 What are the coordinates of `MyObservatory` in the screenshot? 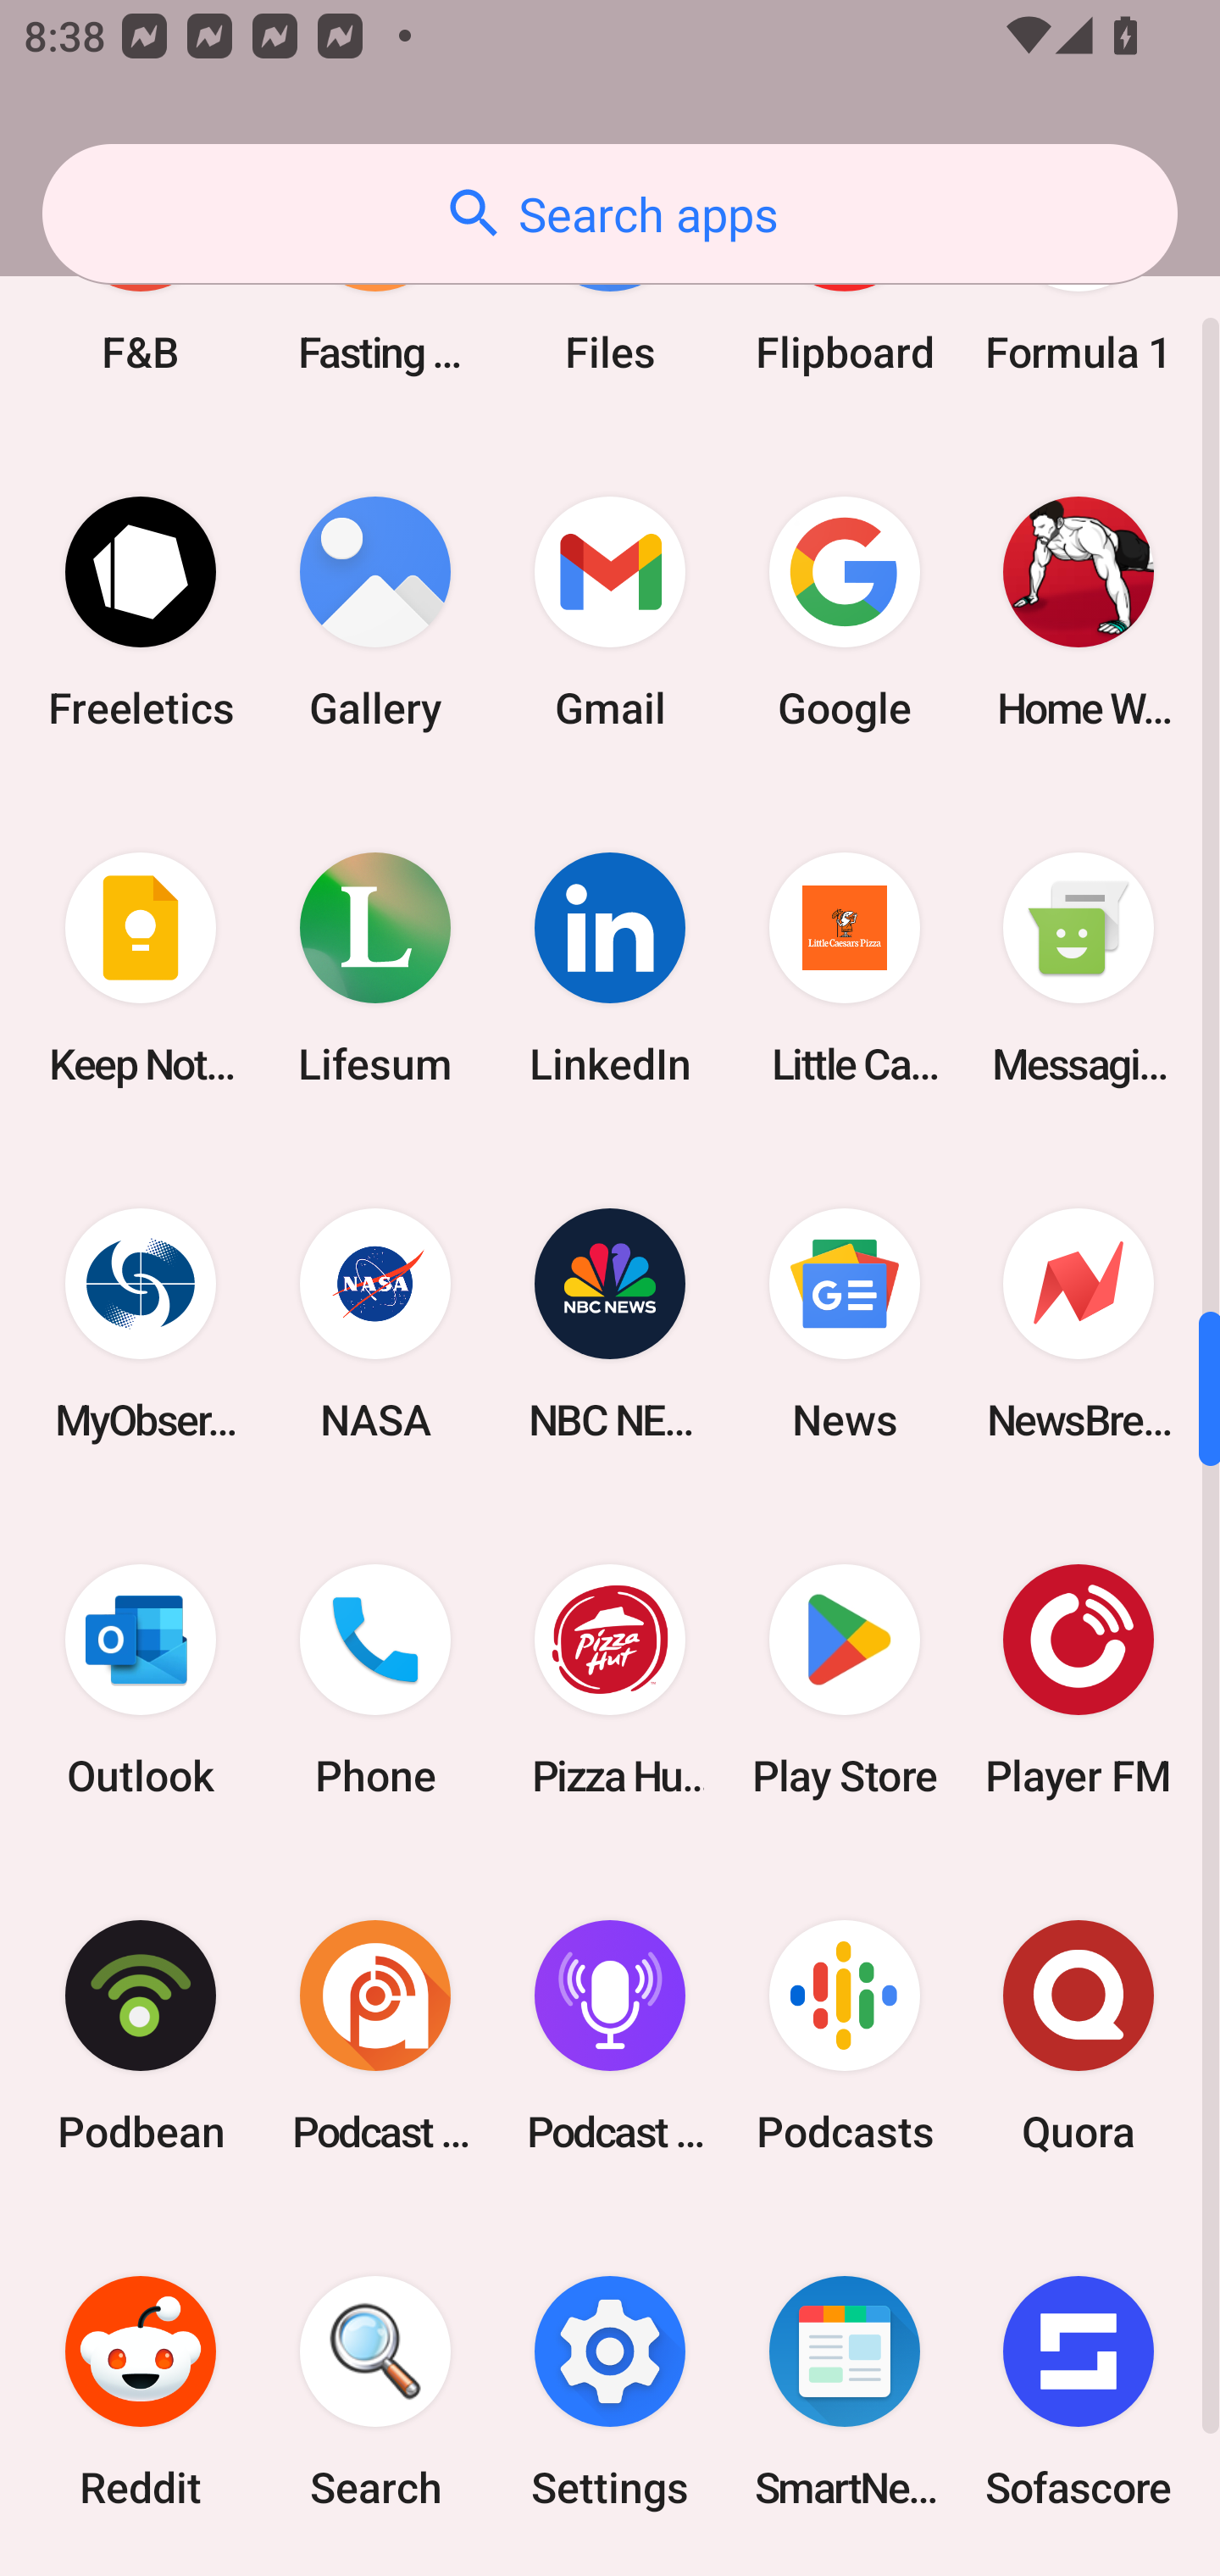 It's located at (141, 1324).